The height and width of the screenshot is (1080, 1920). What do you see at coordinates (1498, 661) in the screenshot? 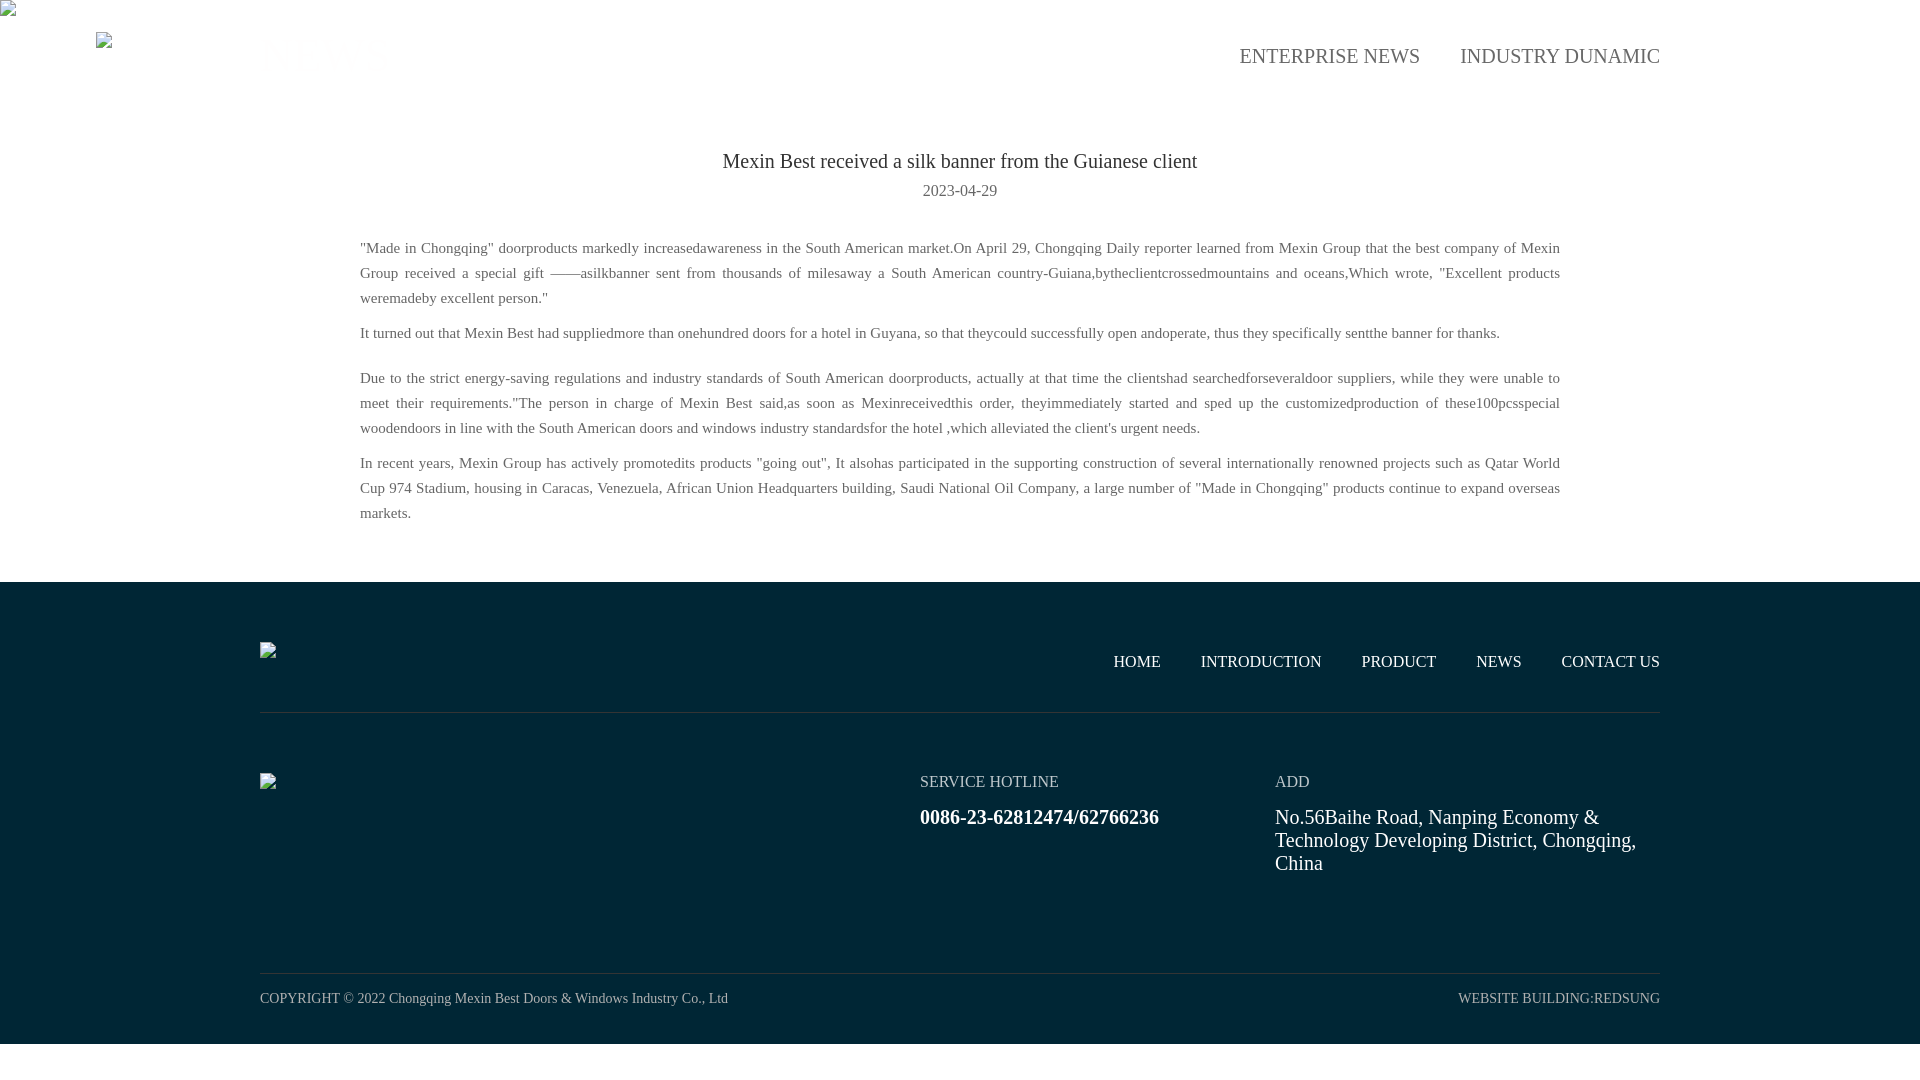
I see `NEWS` at bounding box center [1498, 661].